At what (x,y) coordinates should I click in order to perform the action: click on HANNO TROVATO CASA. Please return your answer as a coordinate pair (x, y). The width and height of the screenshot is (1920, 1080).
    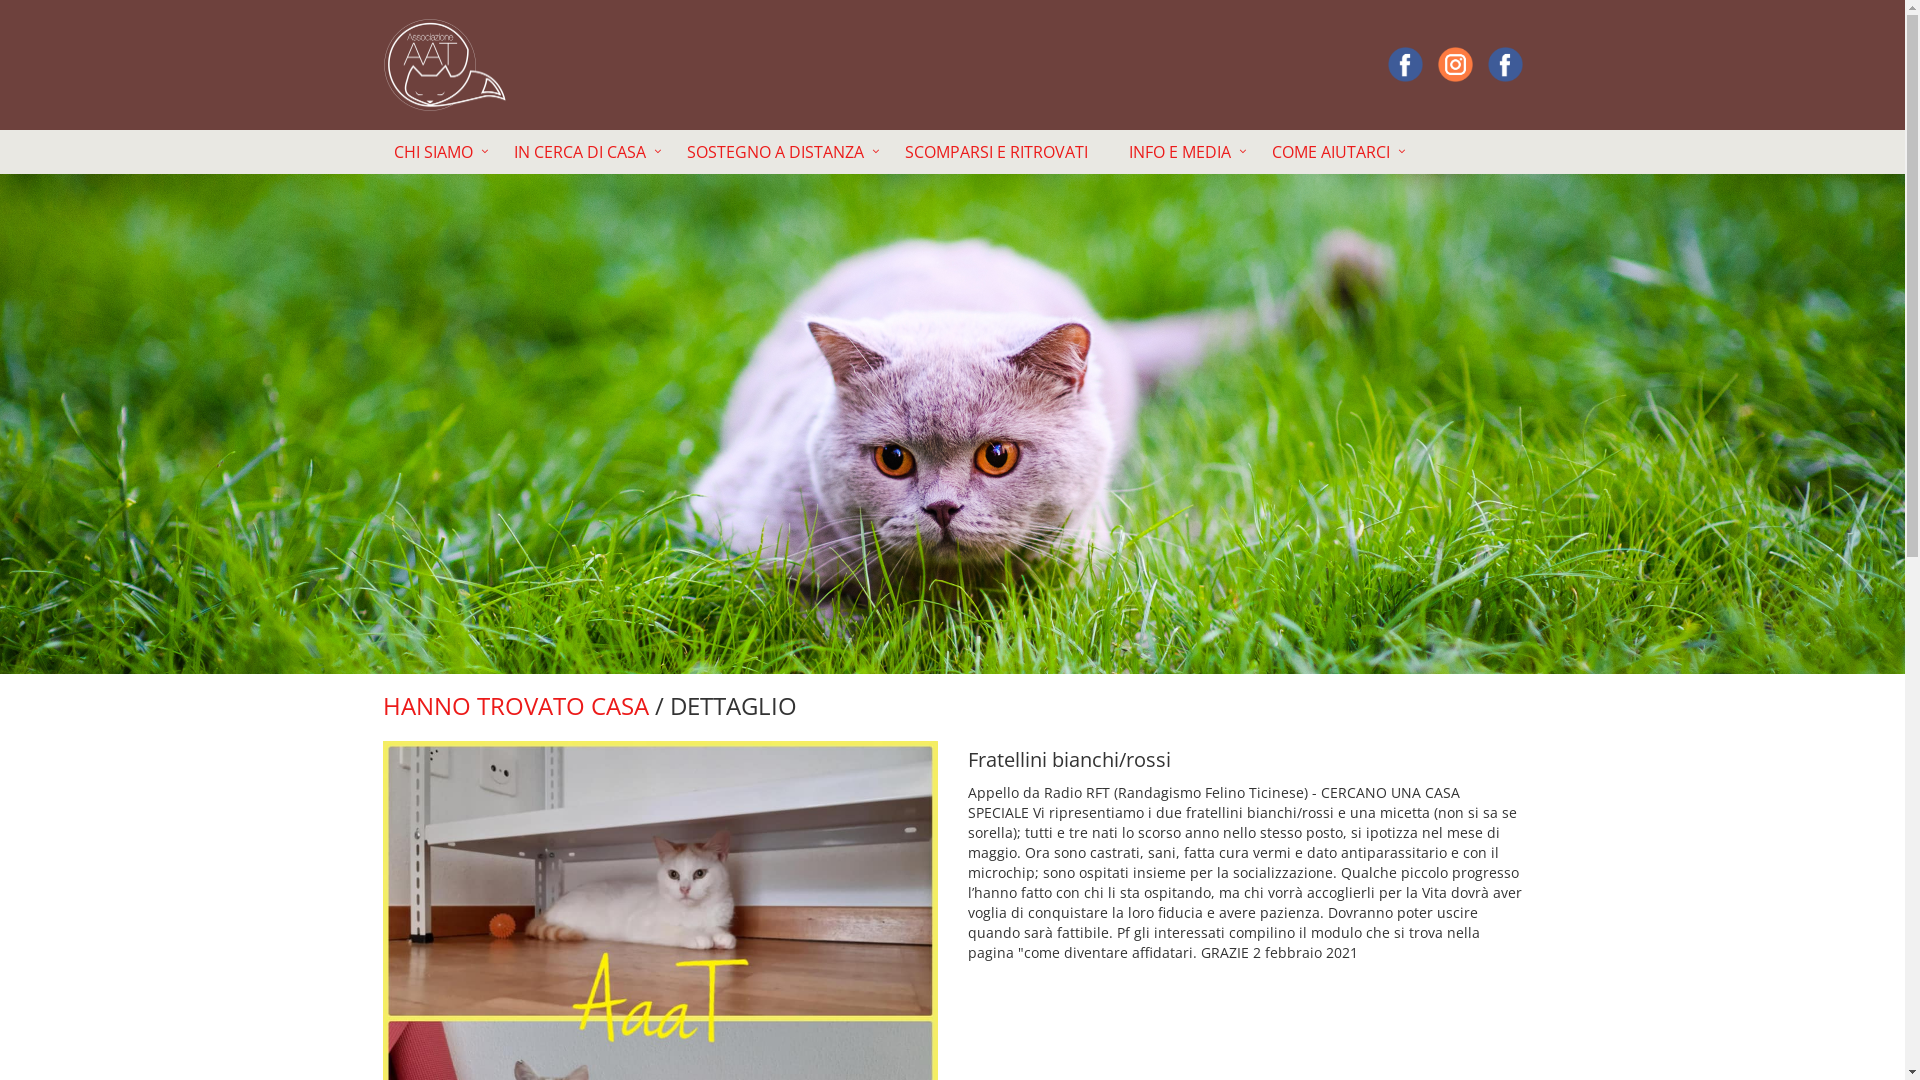
    Looking at the image, I should click on (515, 706).